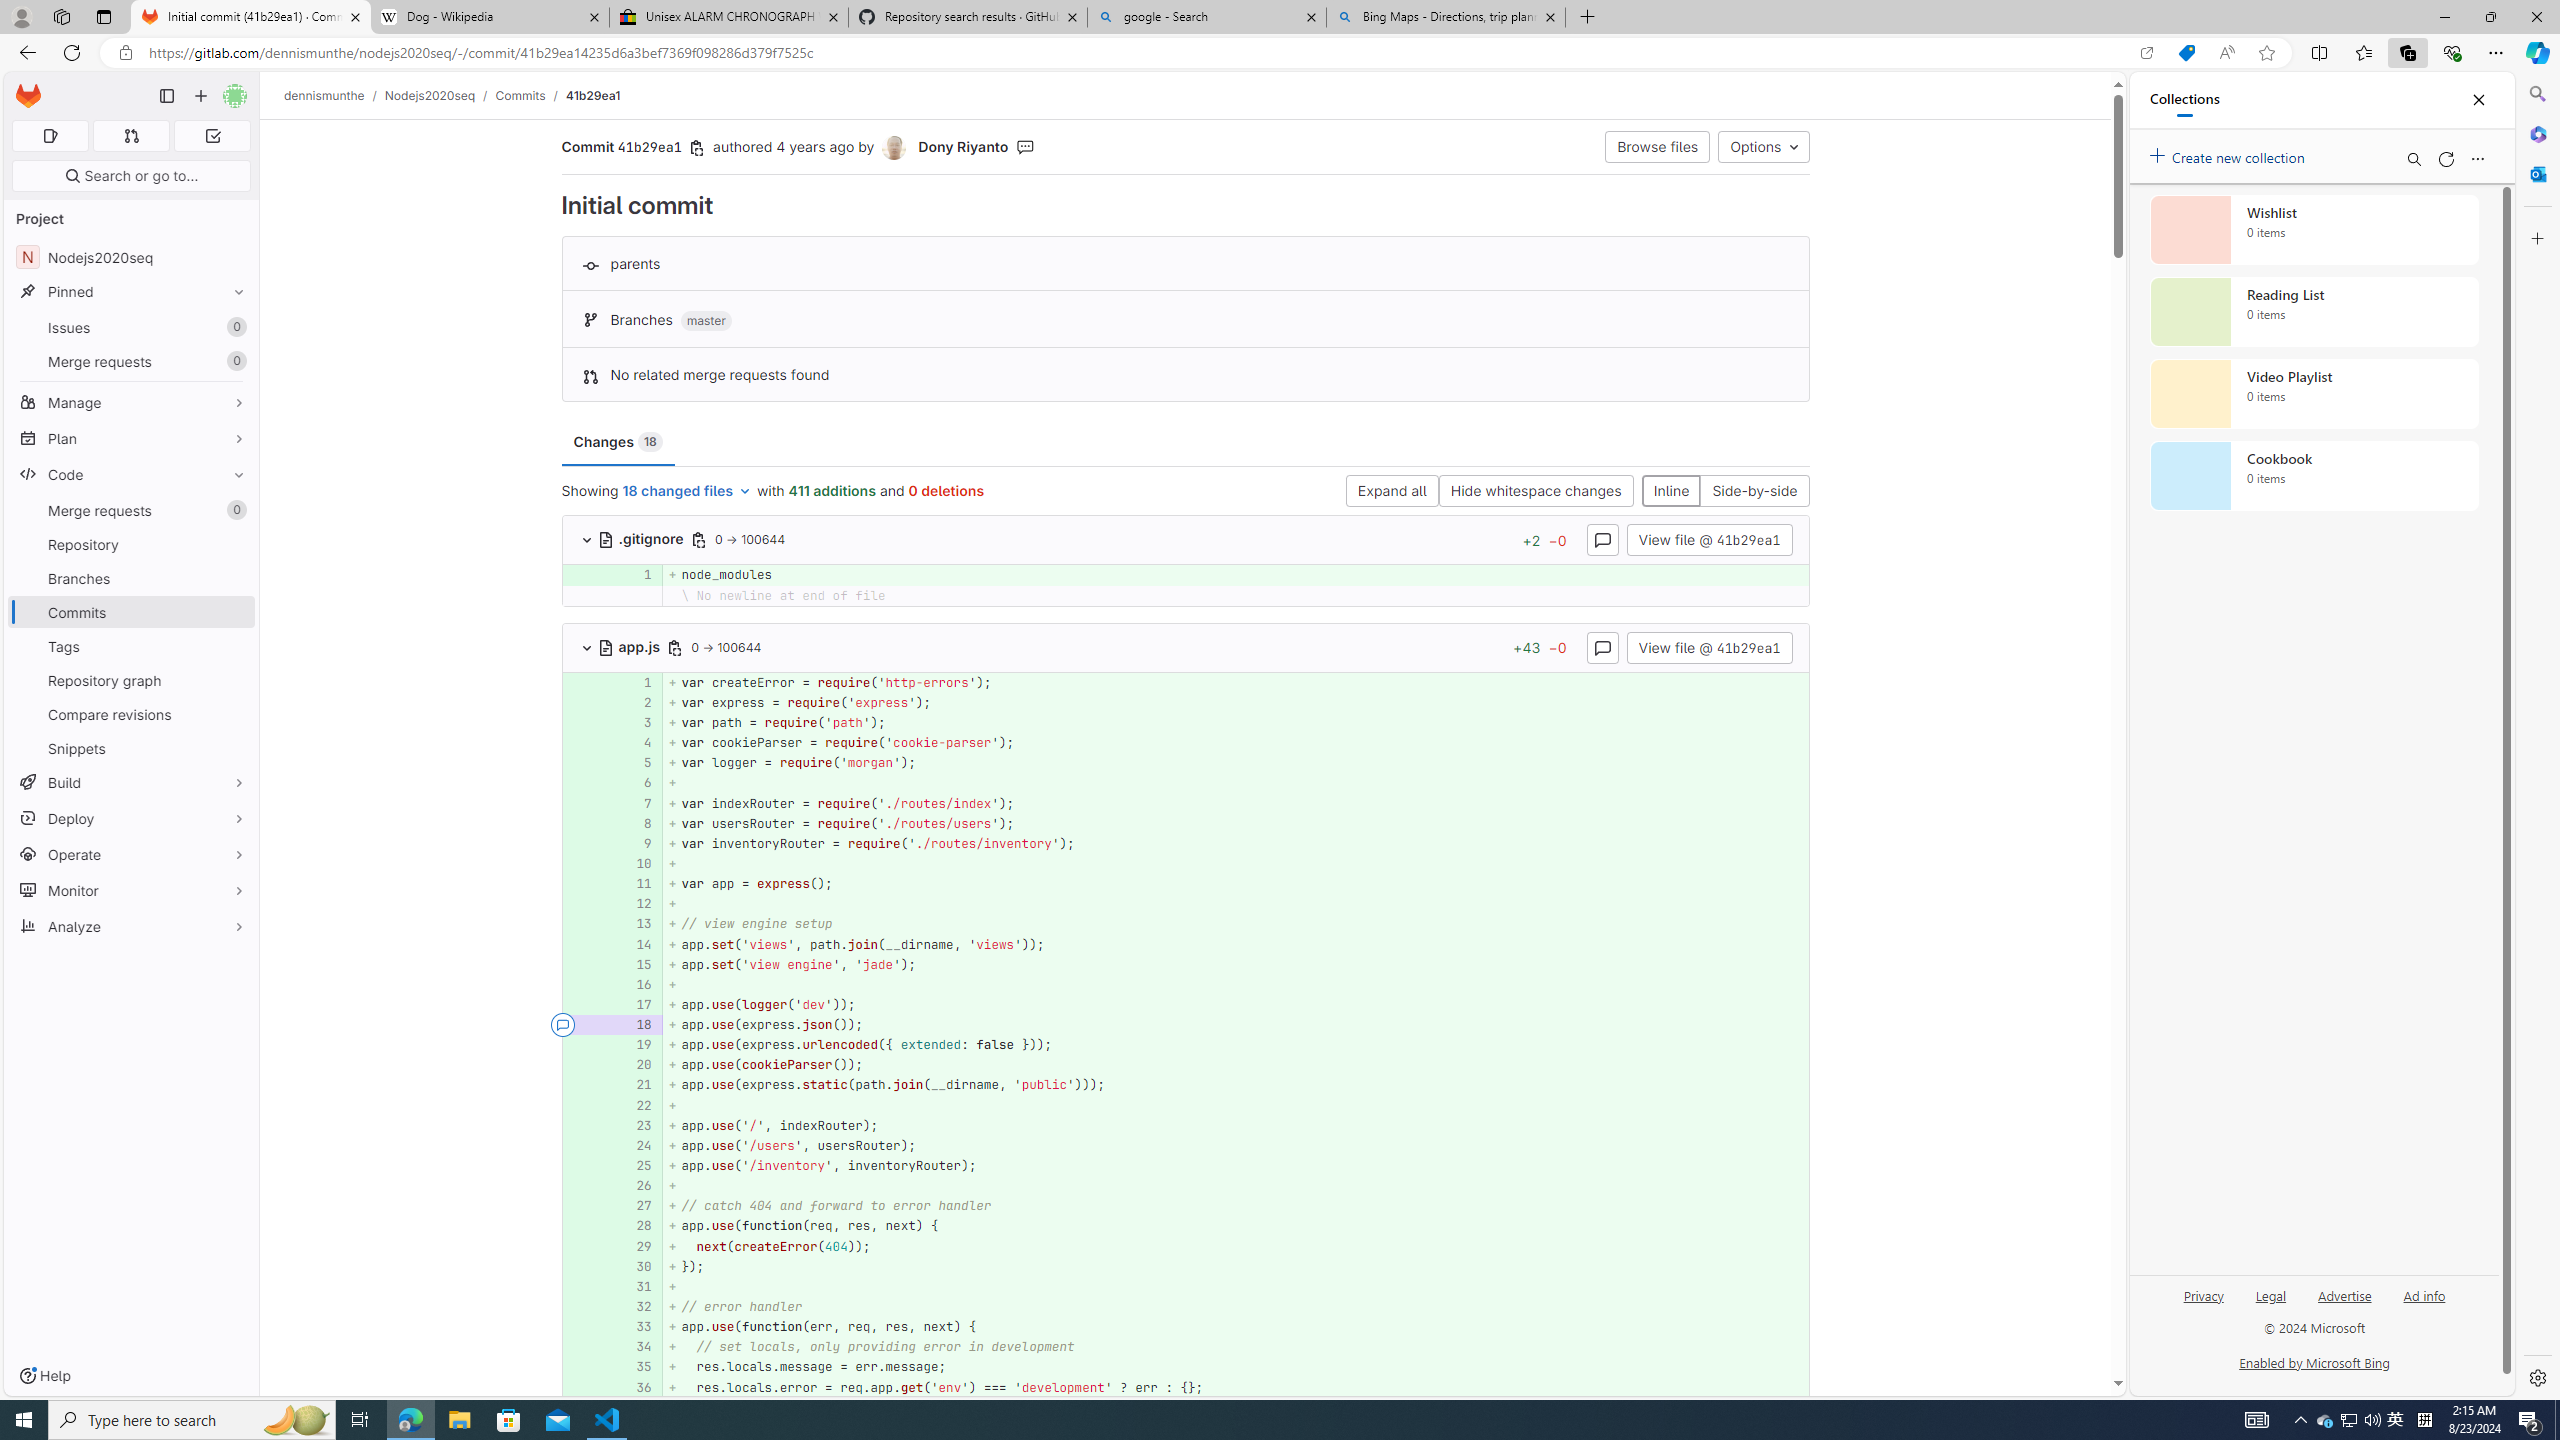 The width and height of the screenshot is (2560, 1440). What do you see at coordinates (637, 1186) in the screenshot?
I see `26` at bounding box center [637, 1186].